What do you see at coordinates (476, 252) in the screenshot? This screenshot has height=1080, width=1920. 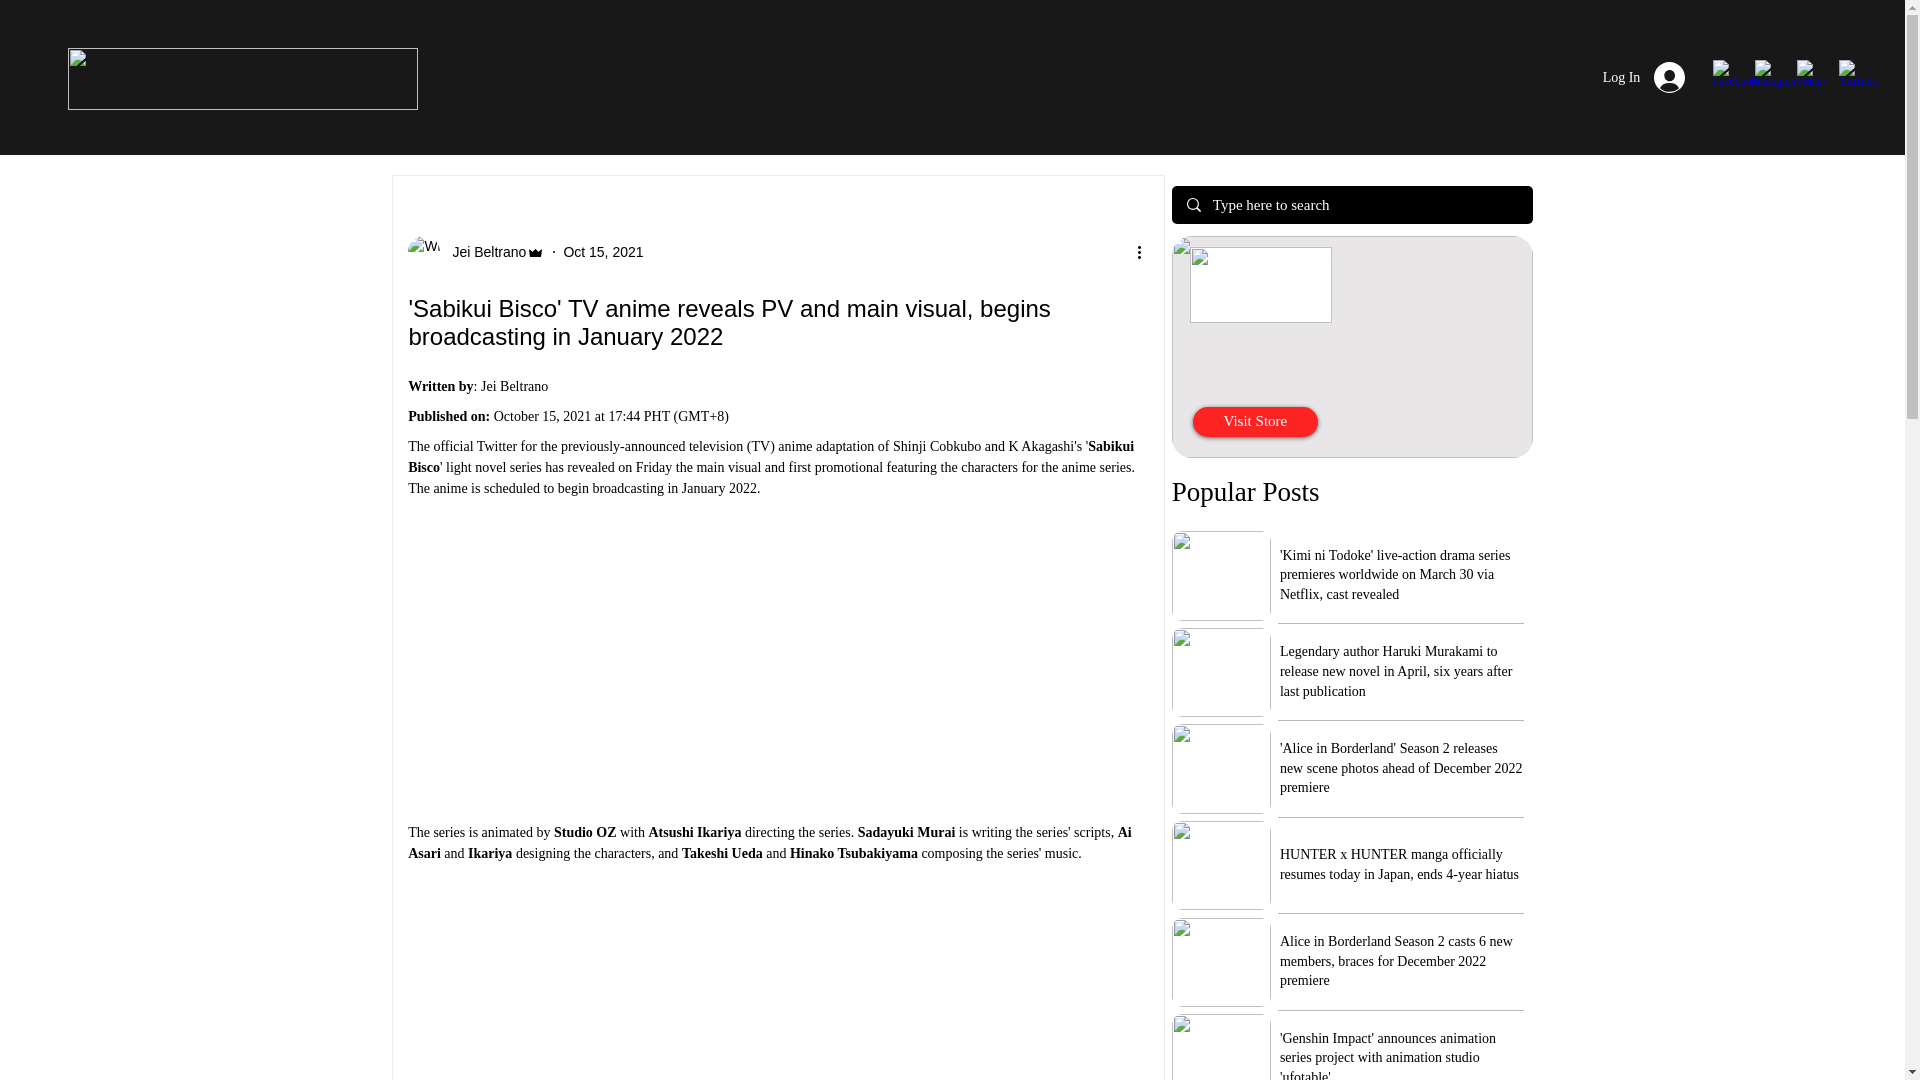 I see `Jei Beltrano` at bounding box center [476, 252].